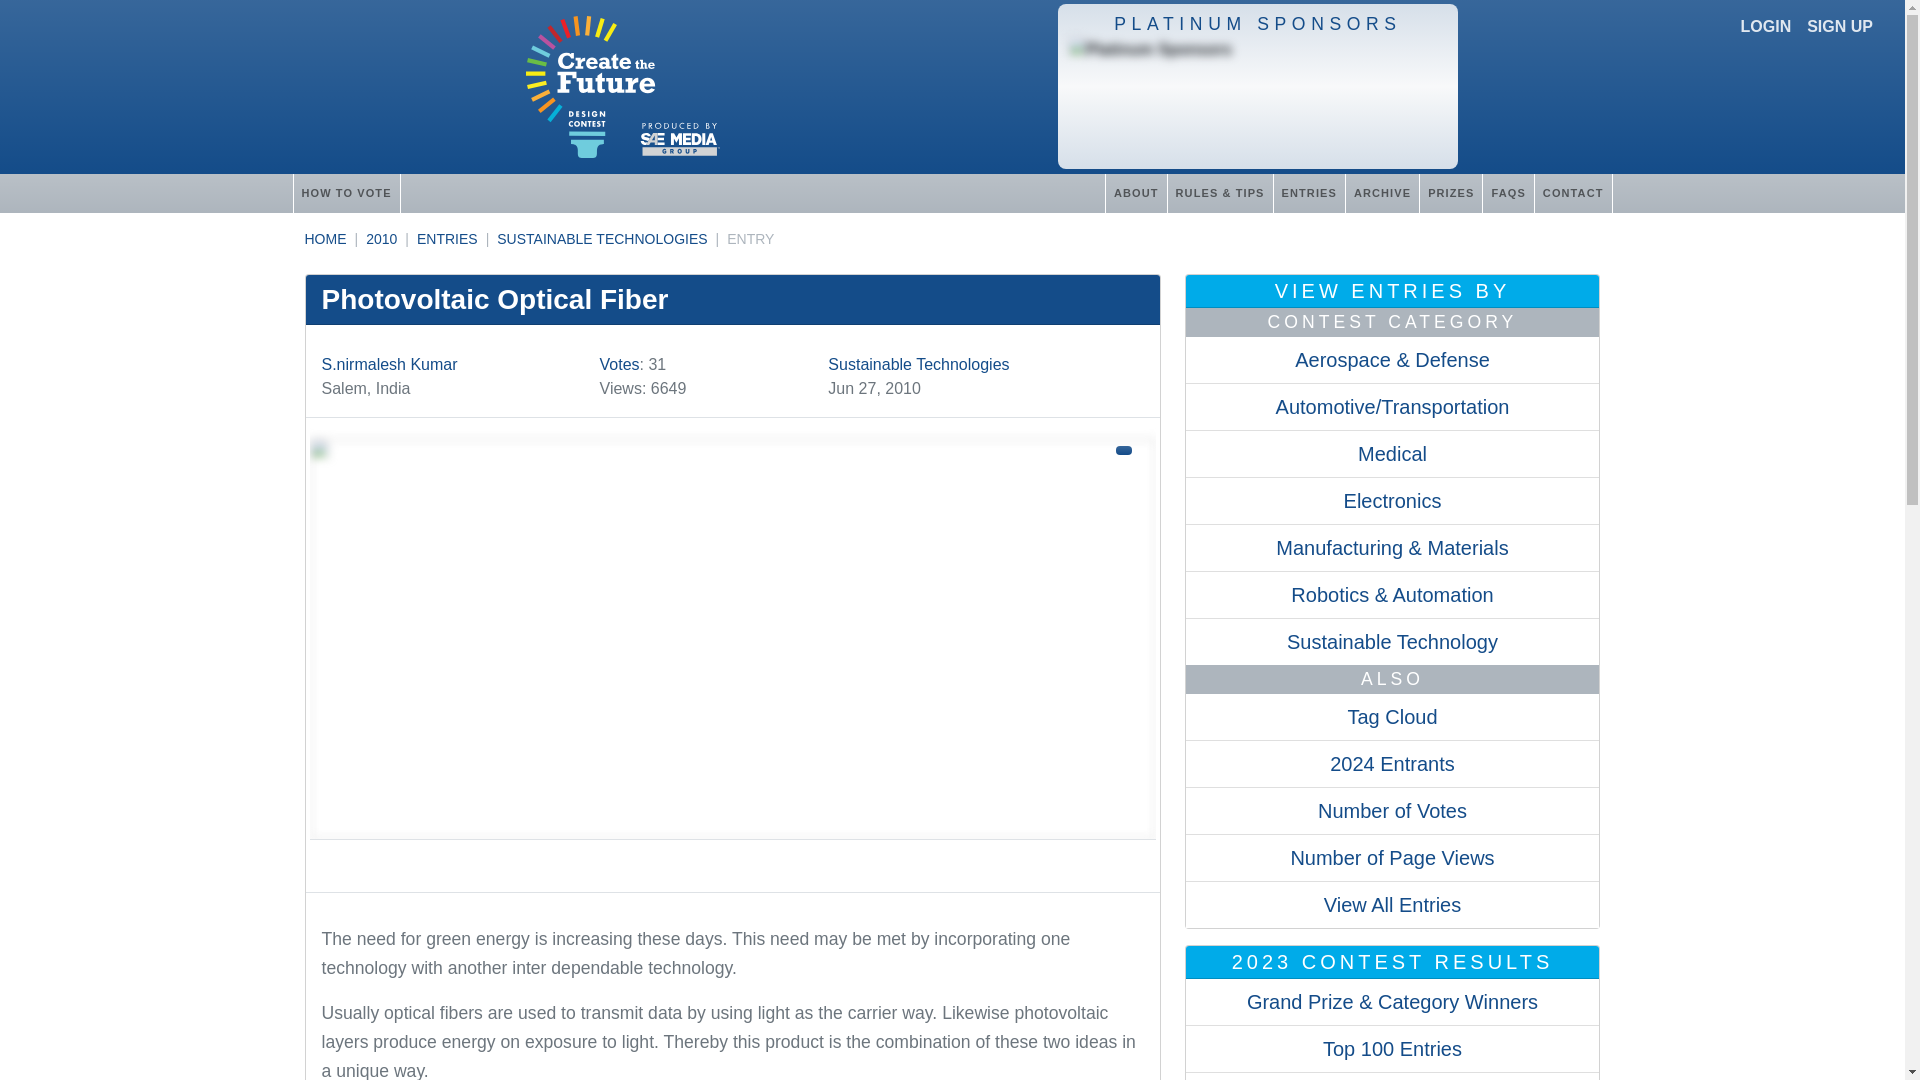 The image size is (1920, 1080). What do you see at coordinates (382, 239) in the screenshot?
I see `2010` at bounding box center [382, 239].